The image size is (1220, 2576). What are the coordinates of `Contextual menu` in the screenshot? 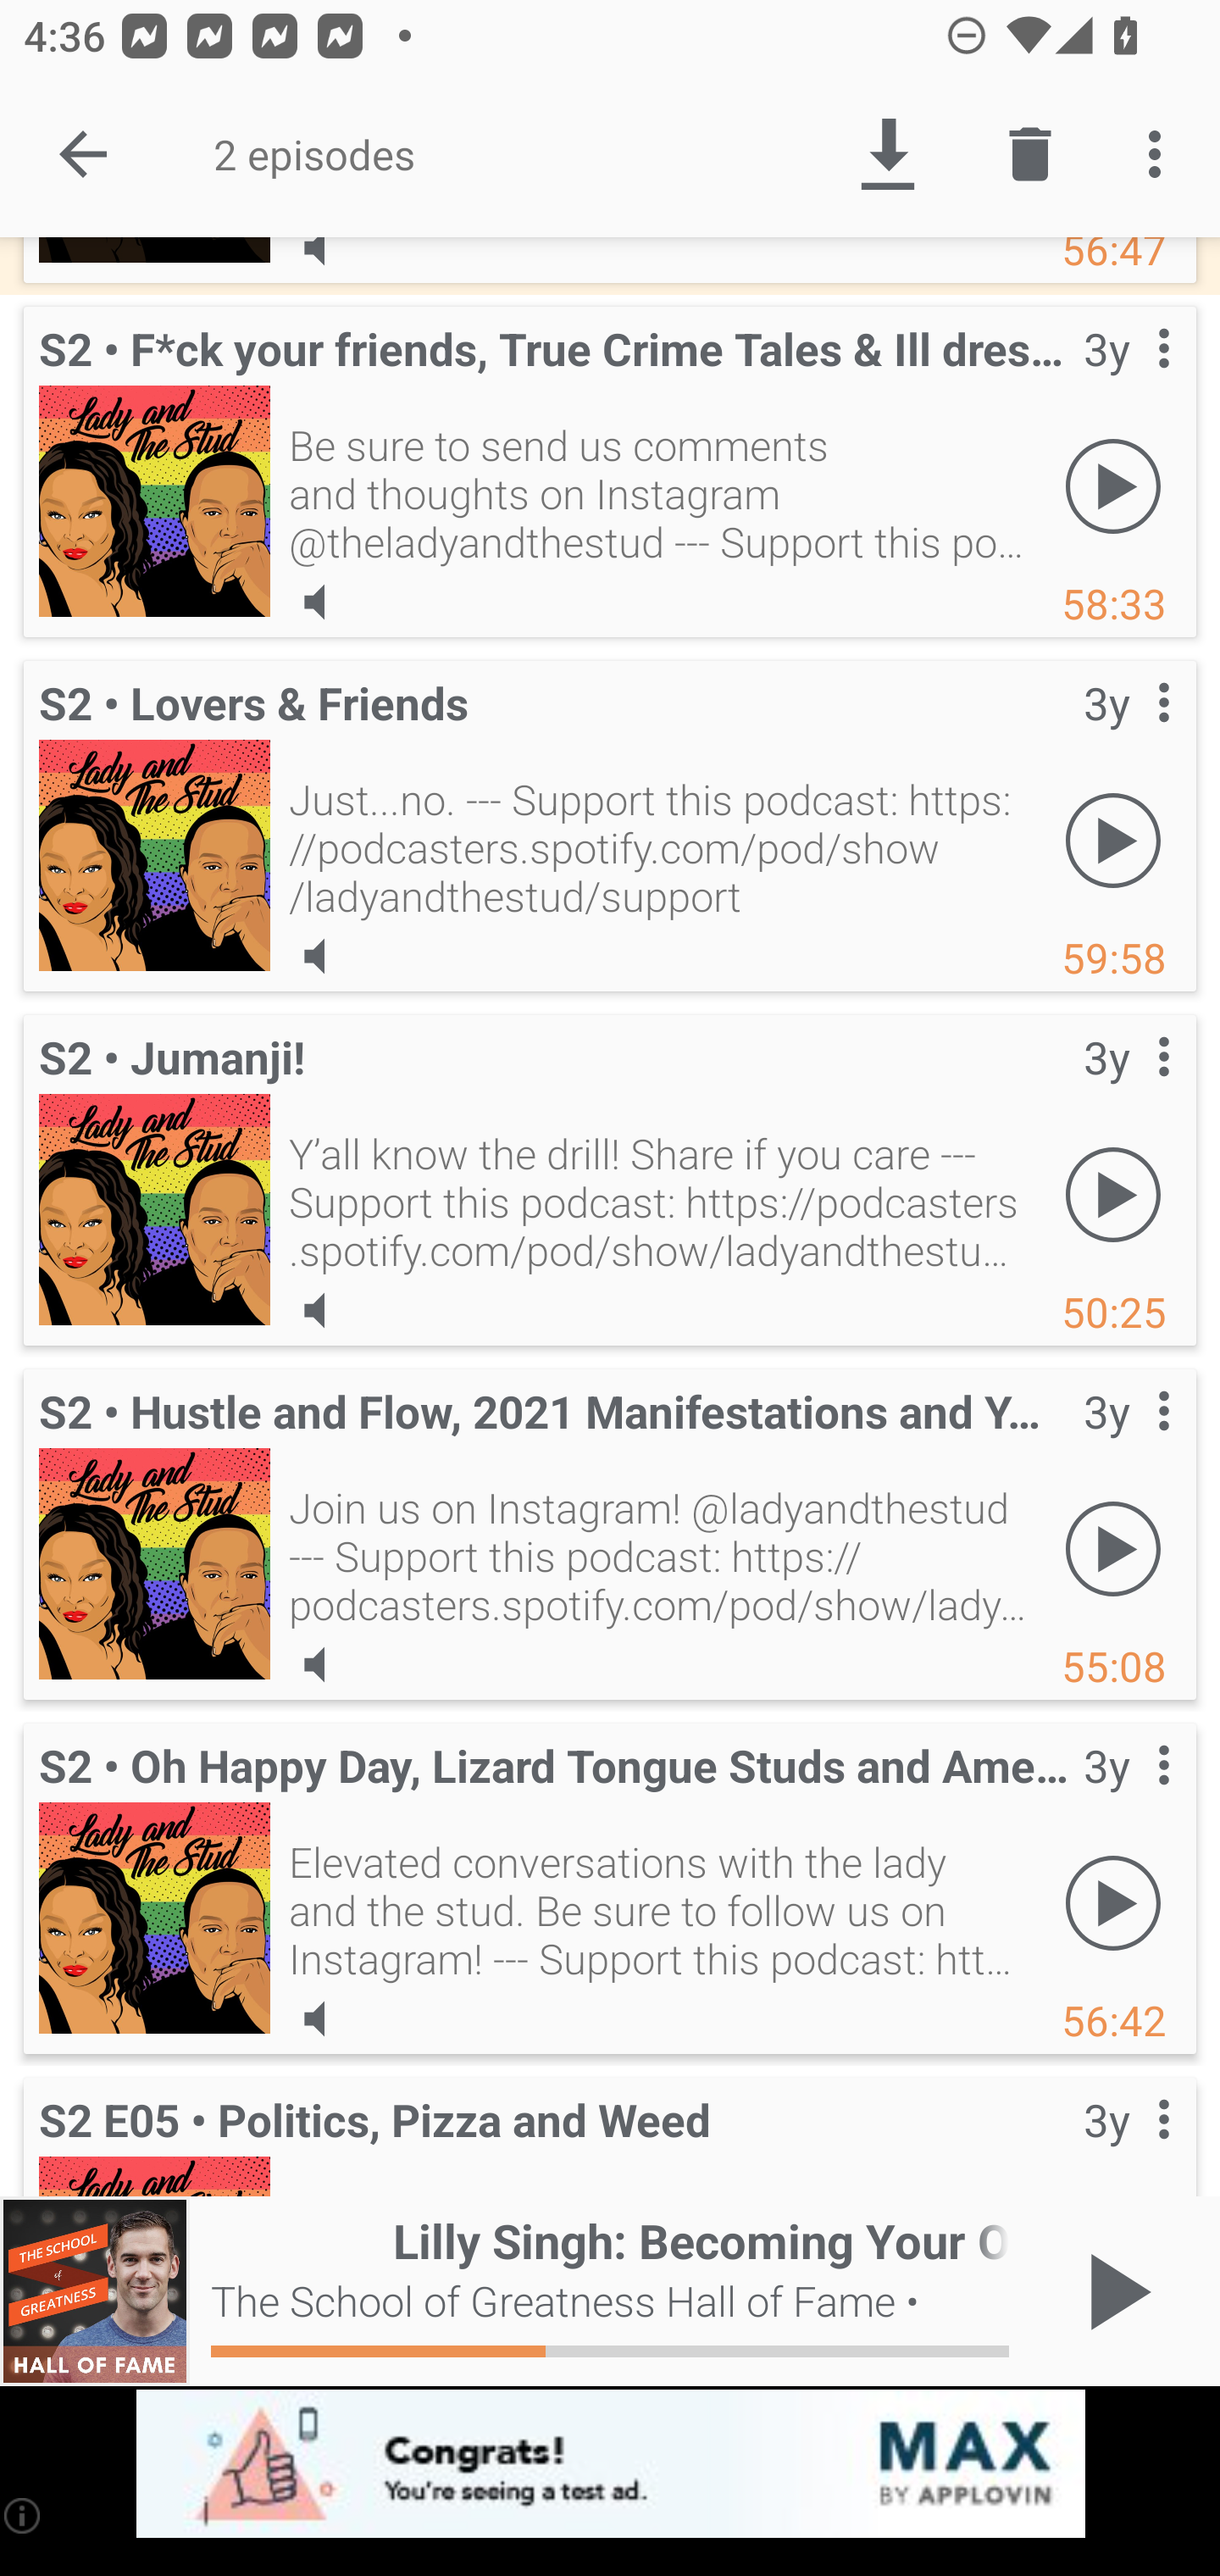 It's located at (1127, 2140).